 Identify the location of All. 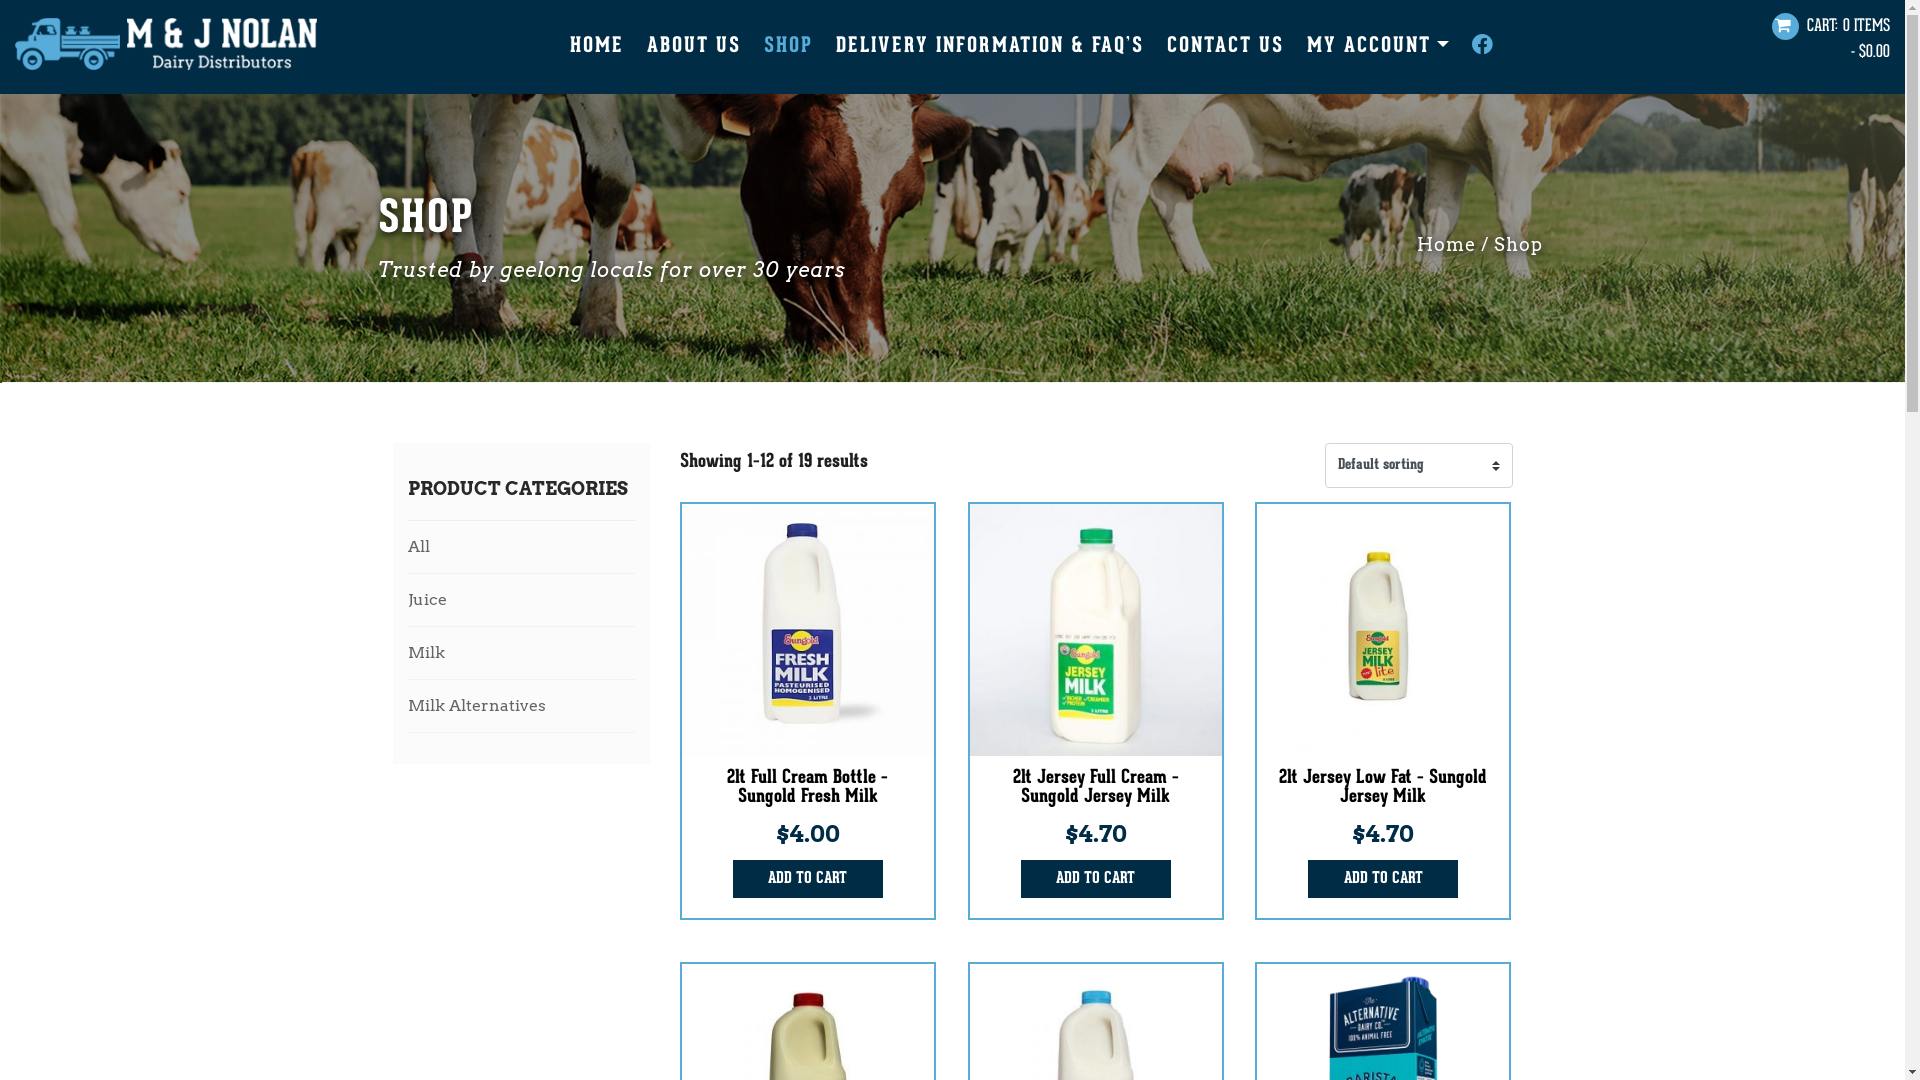
(522, 547).